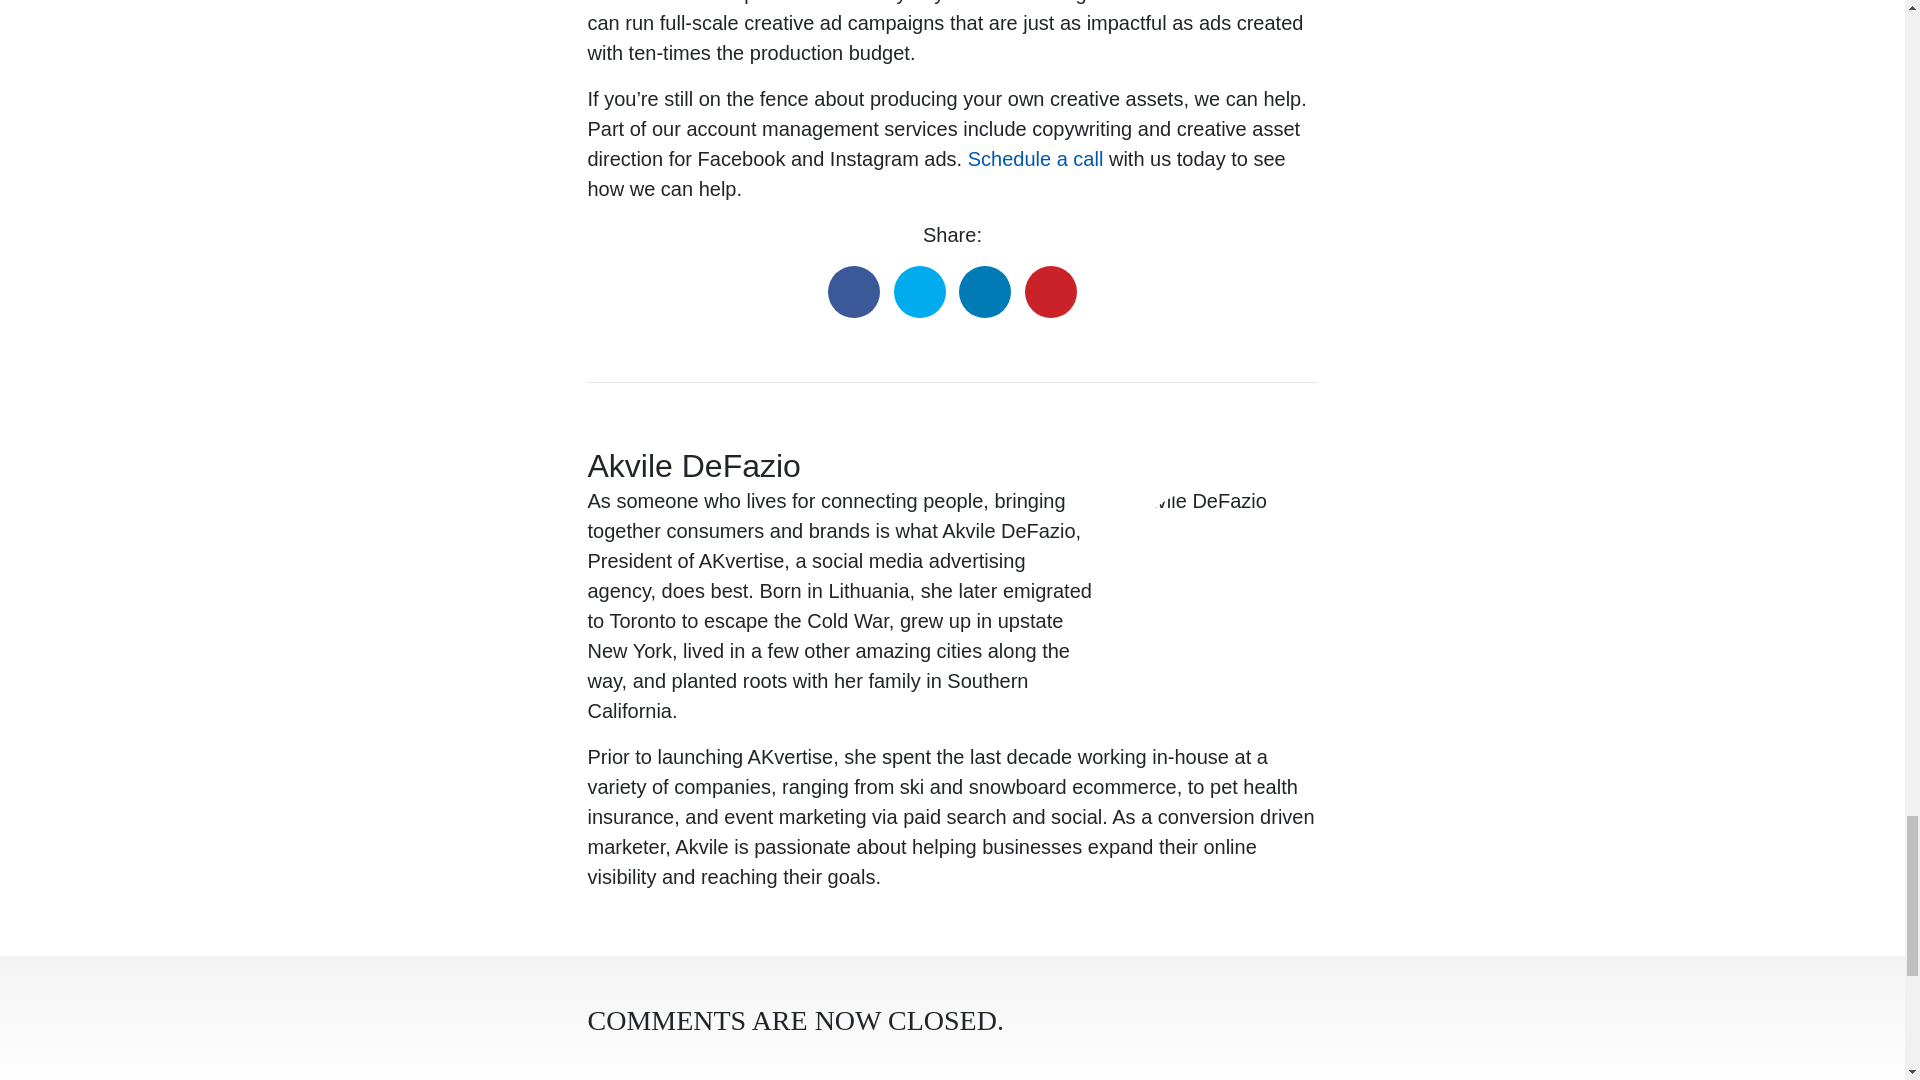 The height and width of the screenshot is (1080, 1920). I want to click on Share on LinkedIn, so click(984, 291).